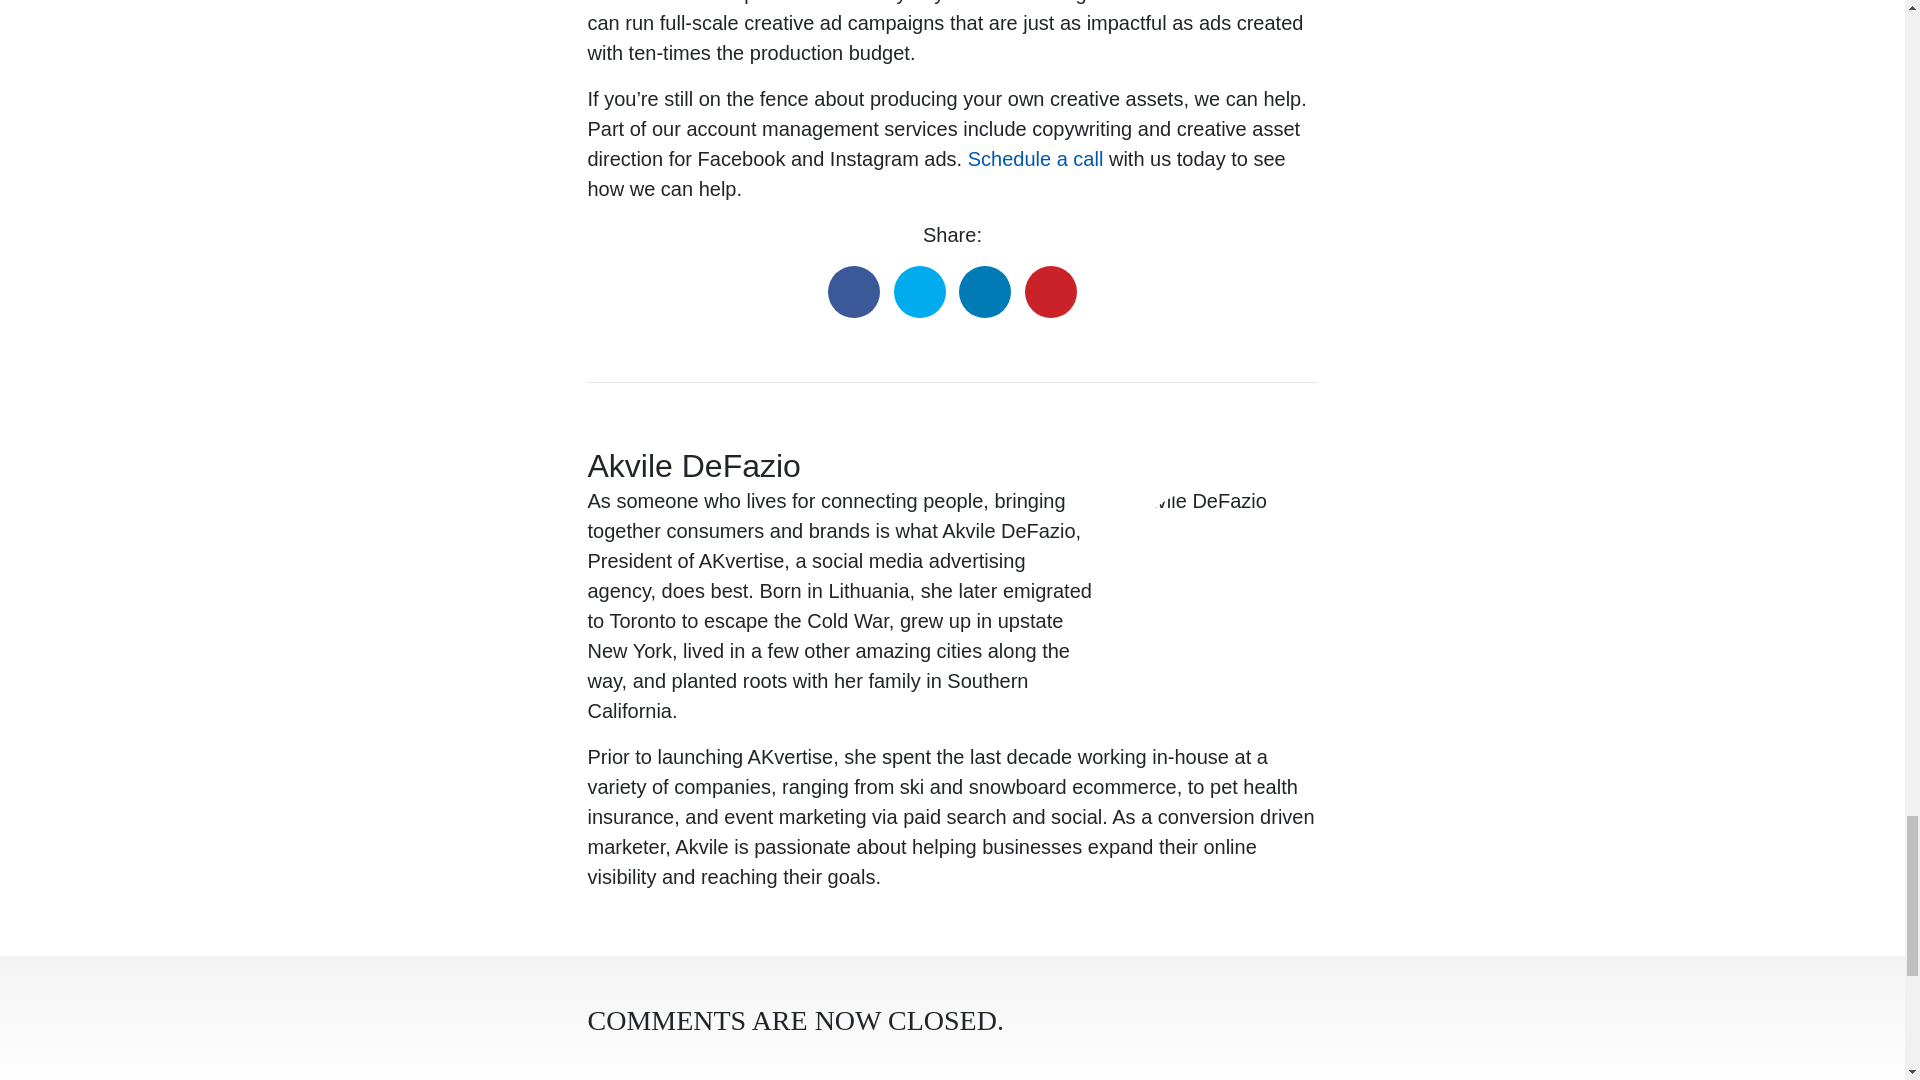 The height and width of the screenshot is (1080, 1920). I want to click on Share on LinkedIn, so click(984, 291).